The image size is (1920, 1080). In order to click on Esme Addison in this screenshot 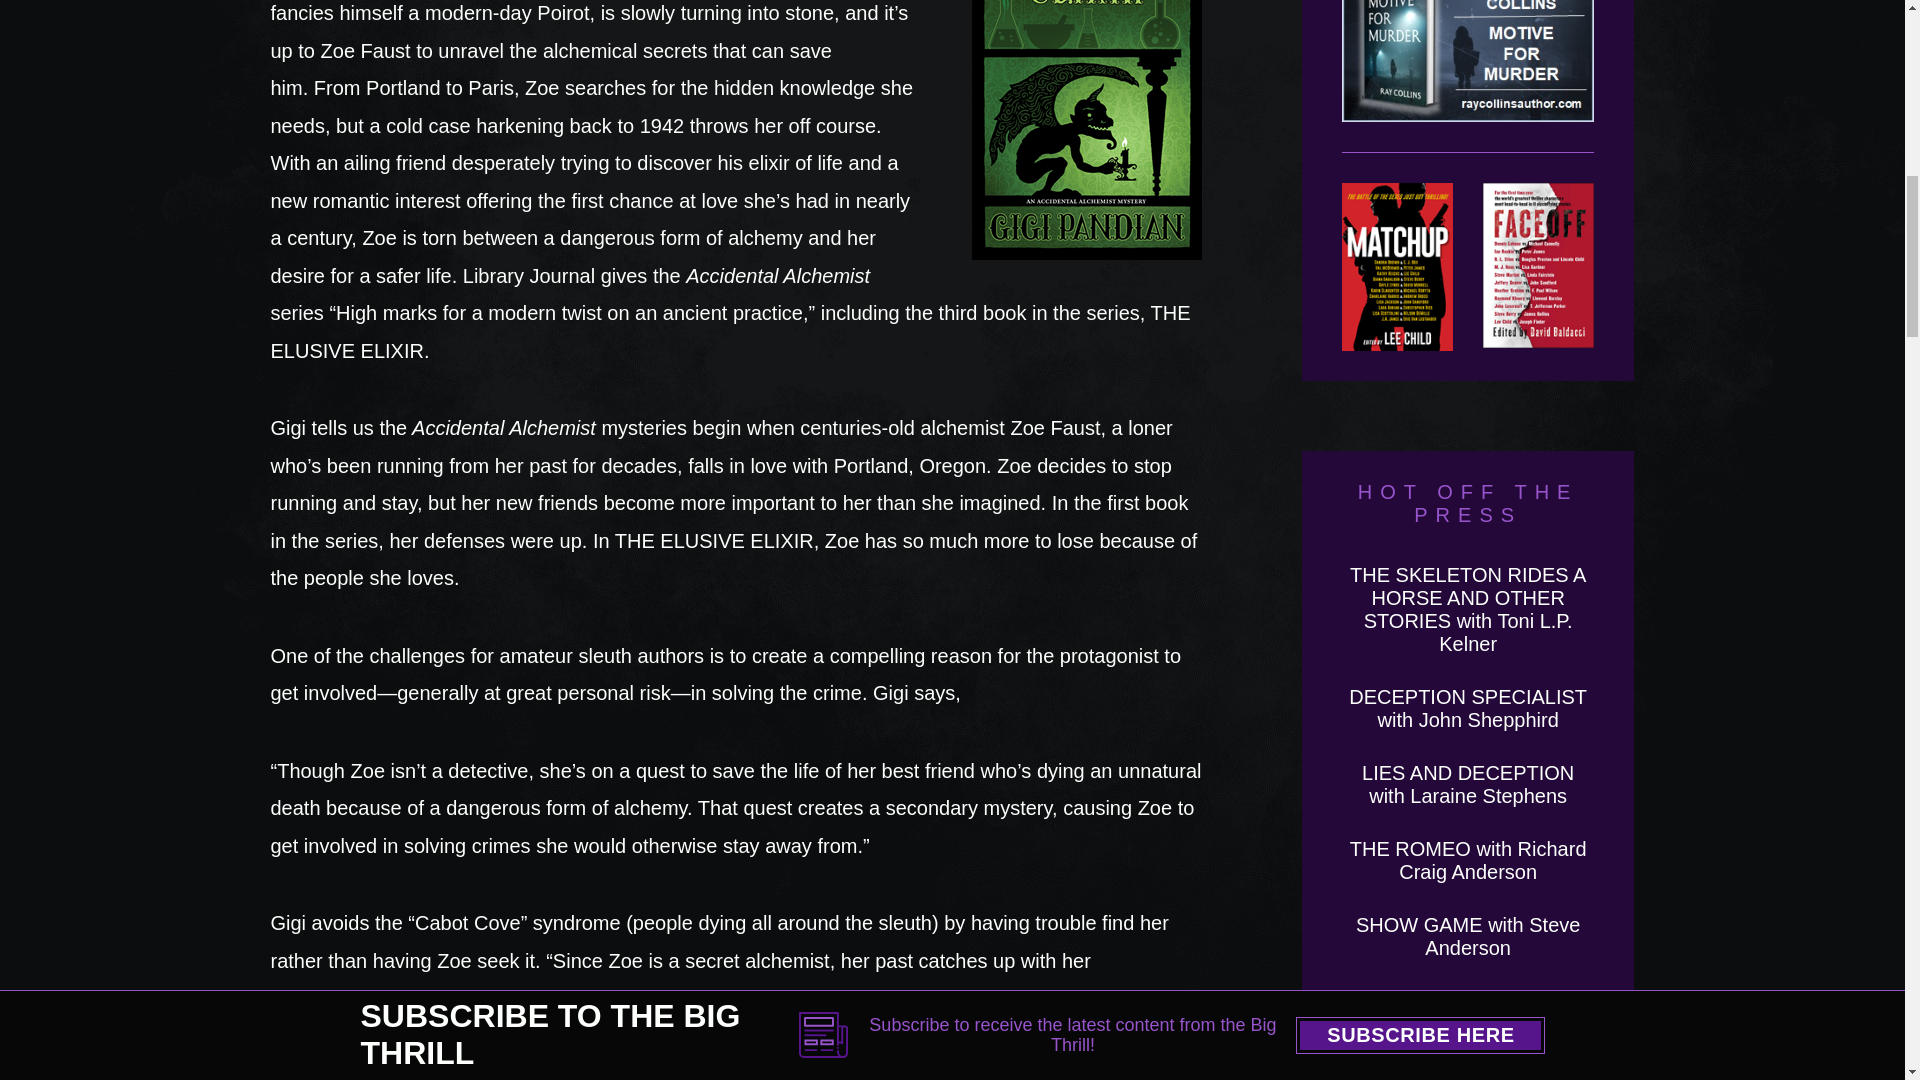, I will do `click(1468, 1000)`.